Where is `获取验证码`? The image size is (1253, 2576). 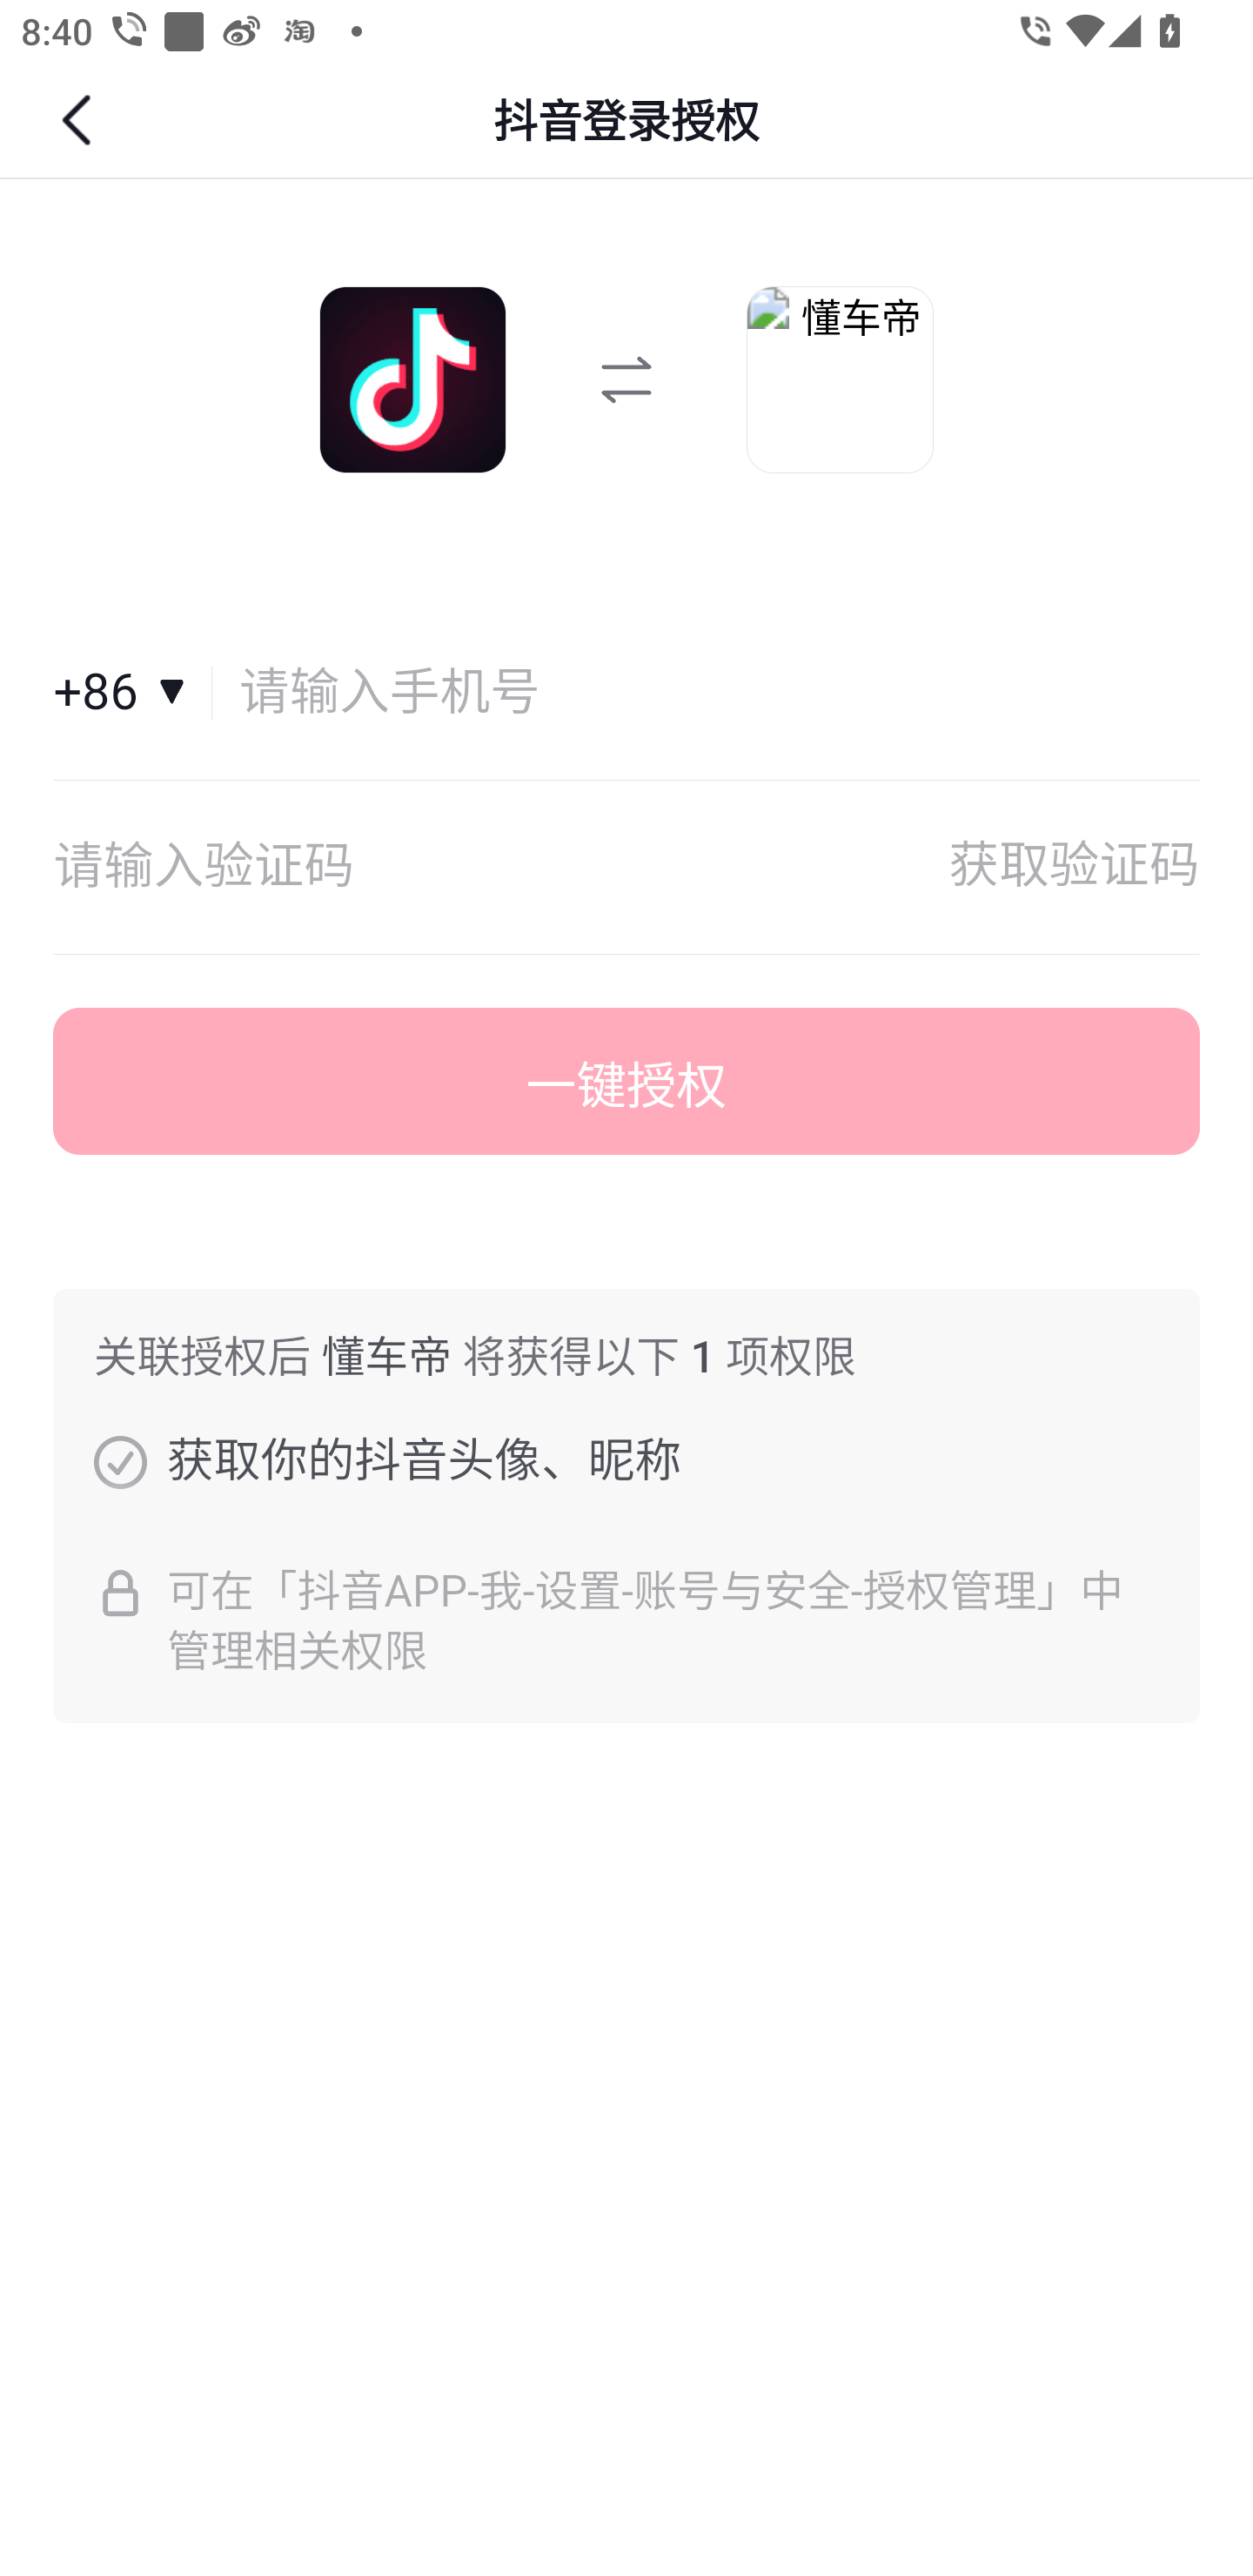 获取验证码 is located at coordinates (1074, 867).